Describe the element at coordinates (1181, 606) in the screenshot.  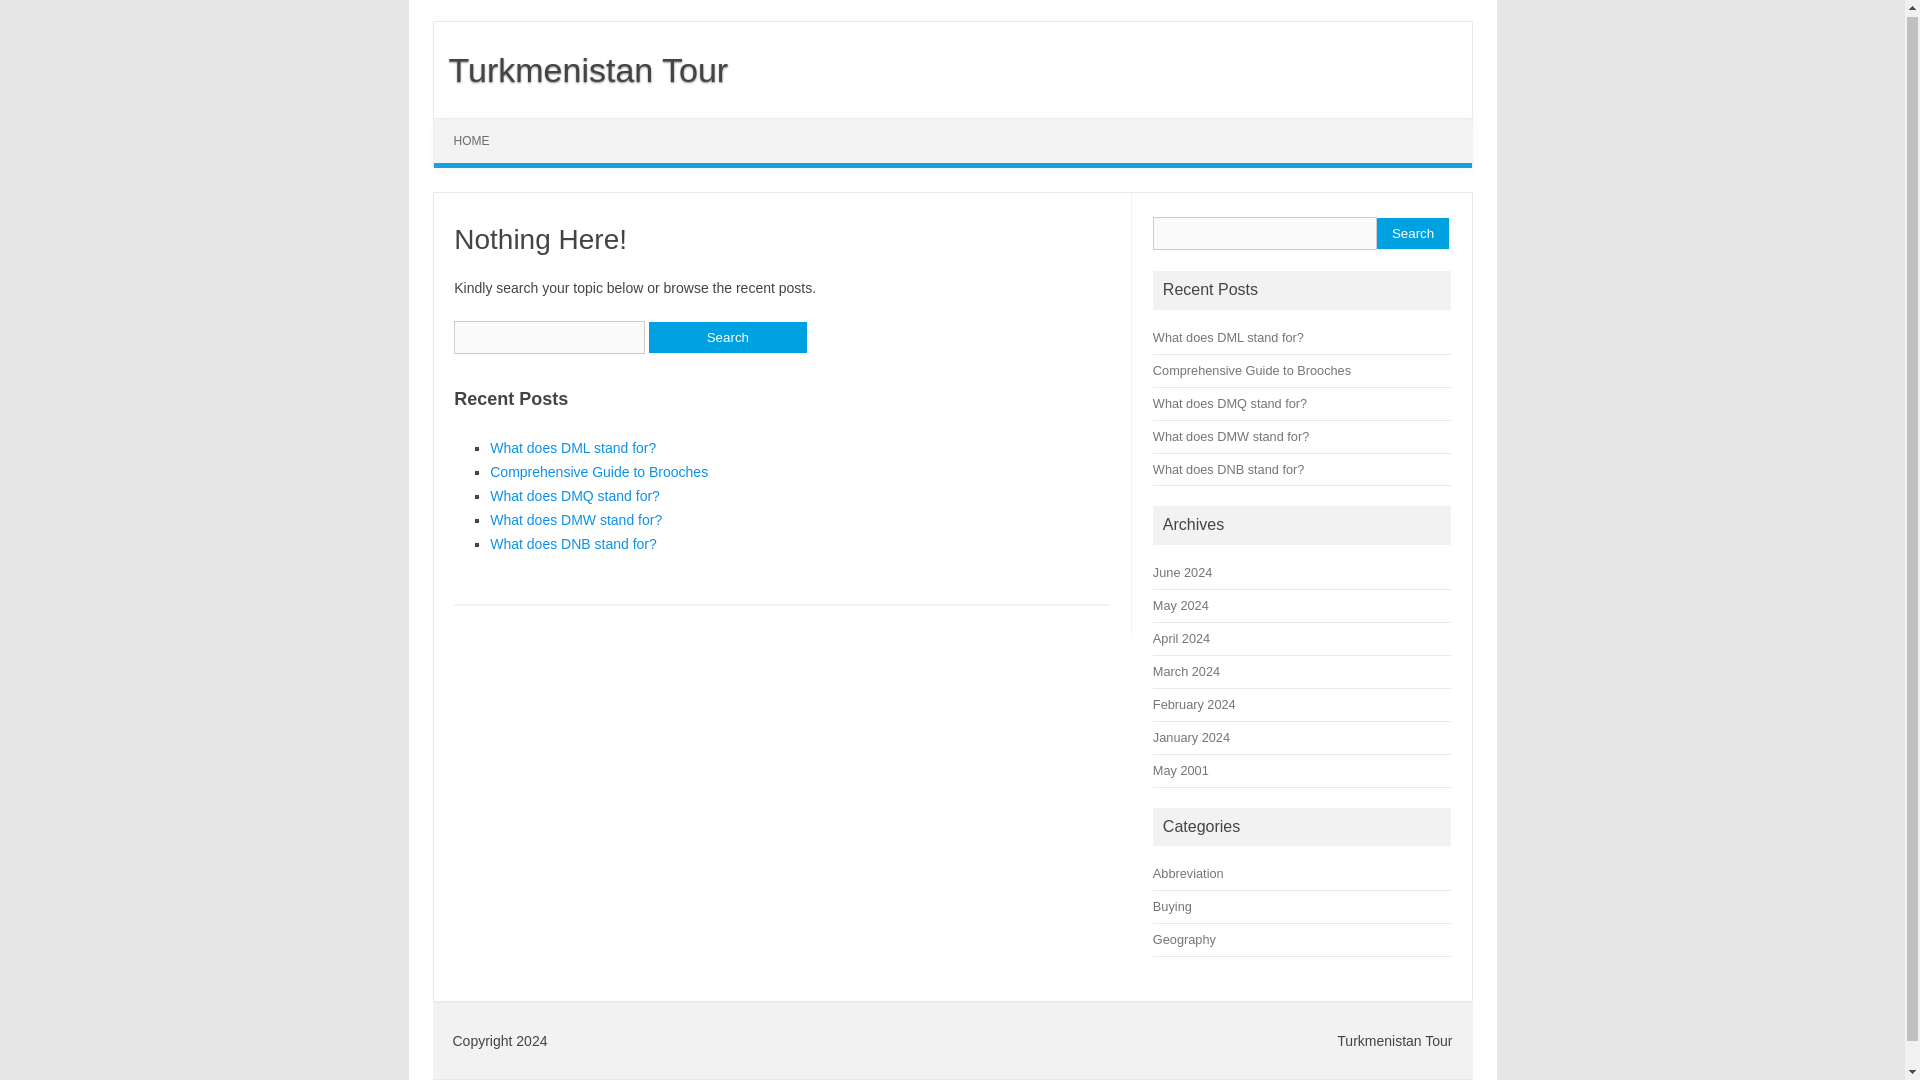
I see `May 2024` at that location.